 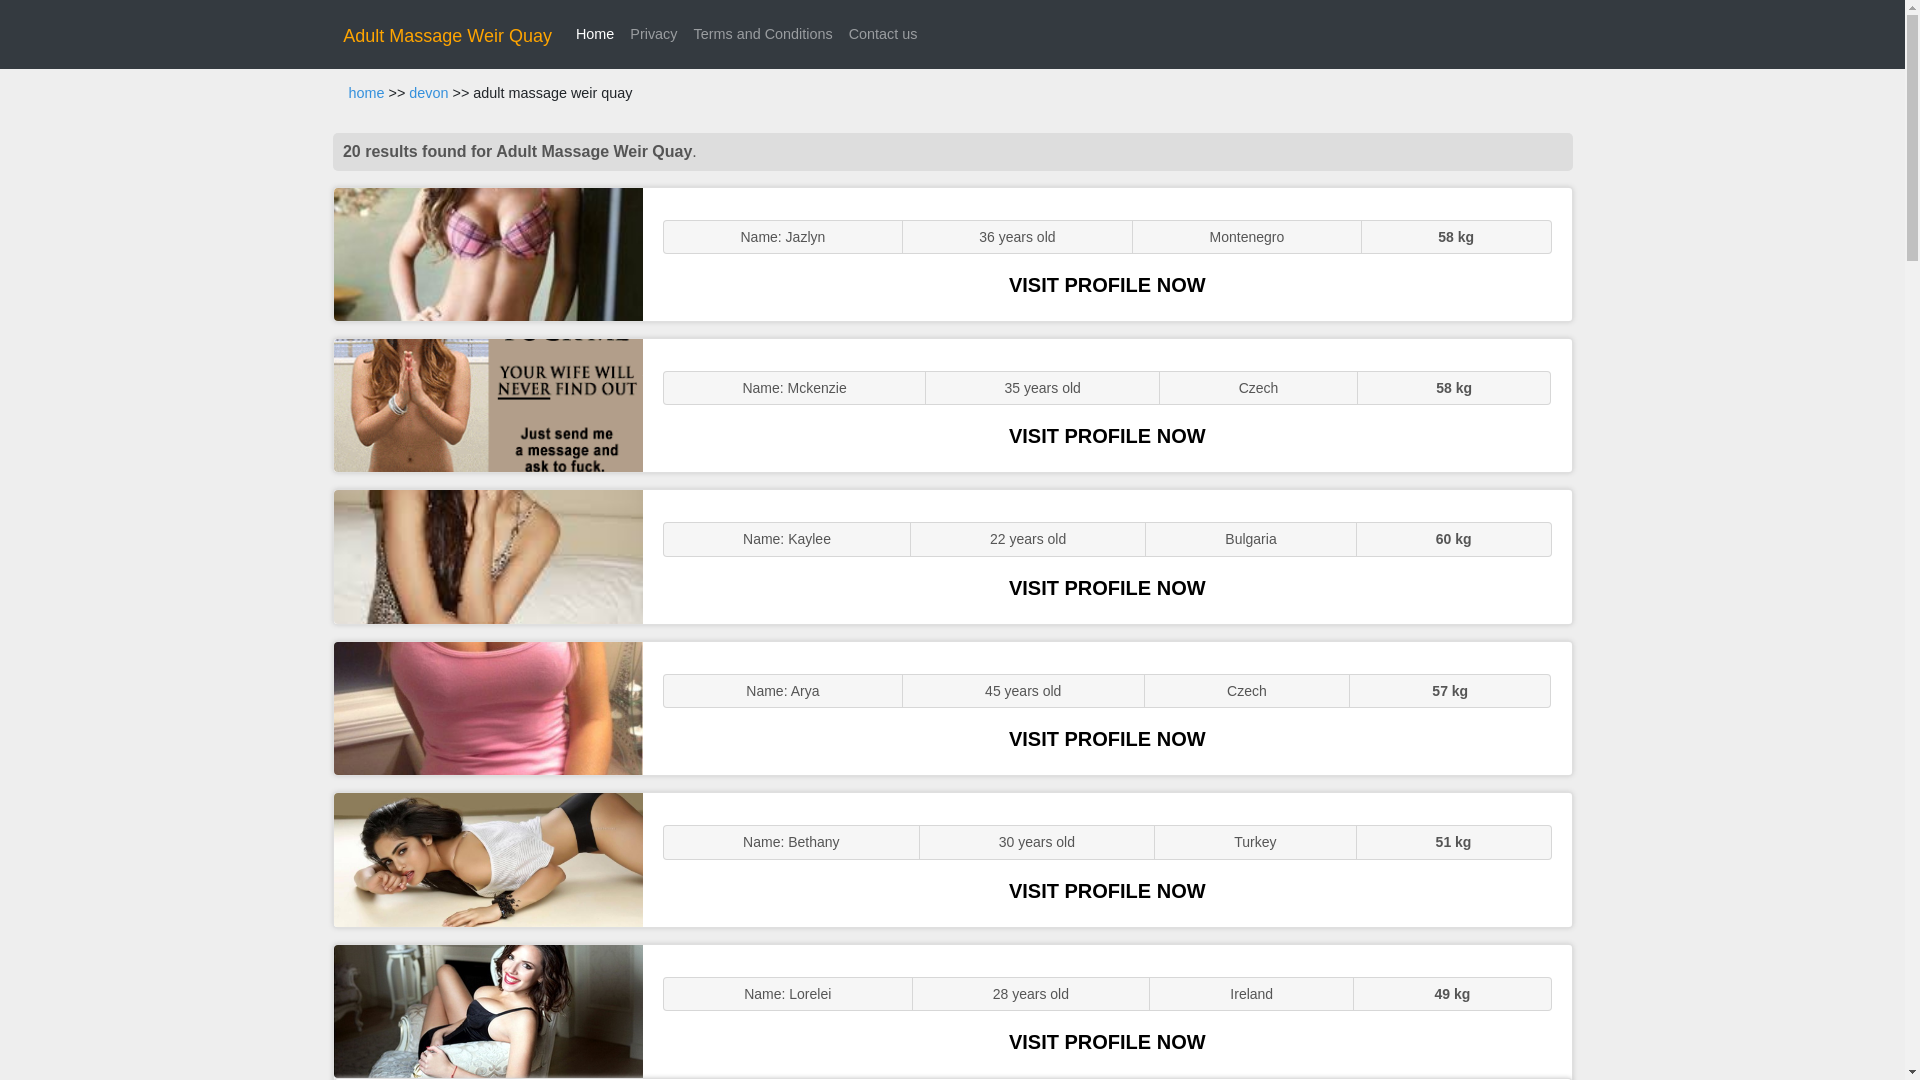 I want to click on Terms and Conditions, so click(x=762, y=34).